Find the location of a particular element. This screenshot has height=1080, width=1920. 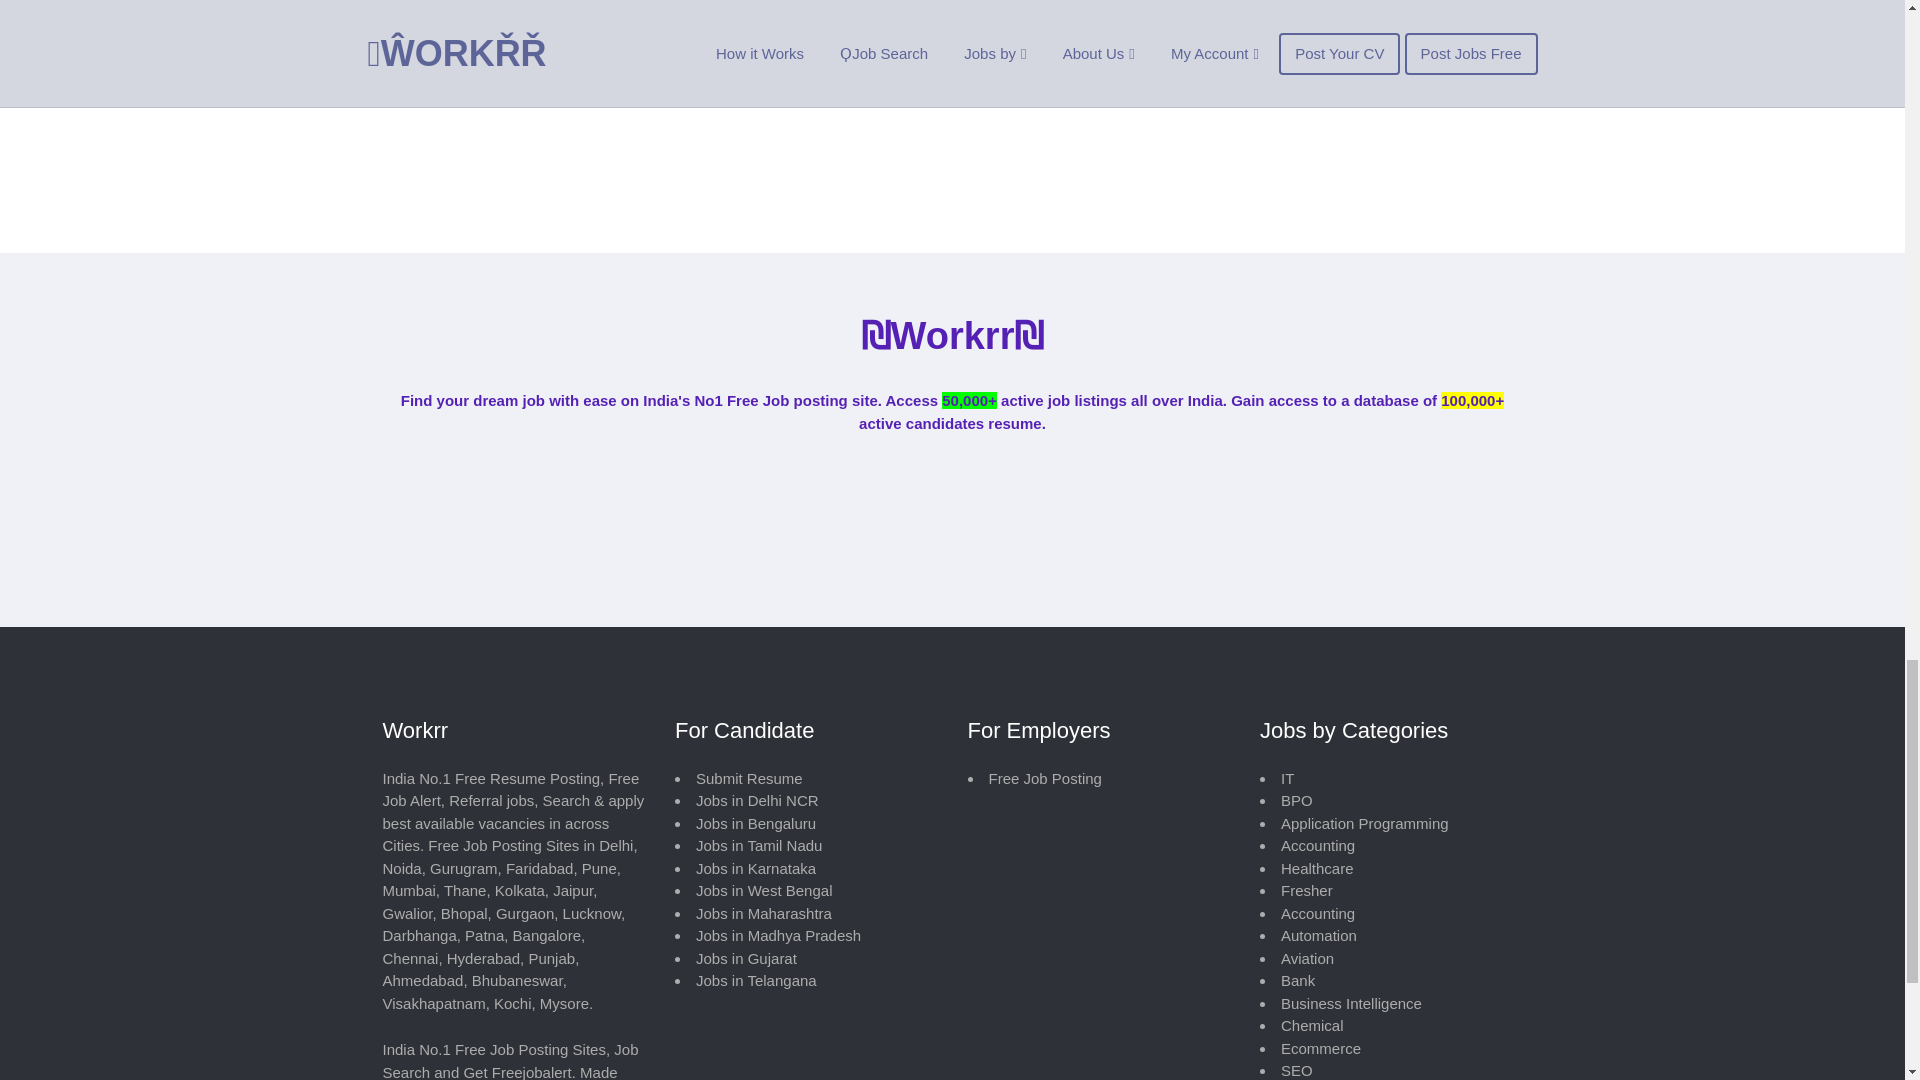

Submit Resume is located at coordinates (748, 778).